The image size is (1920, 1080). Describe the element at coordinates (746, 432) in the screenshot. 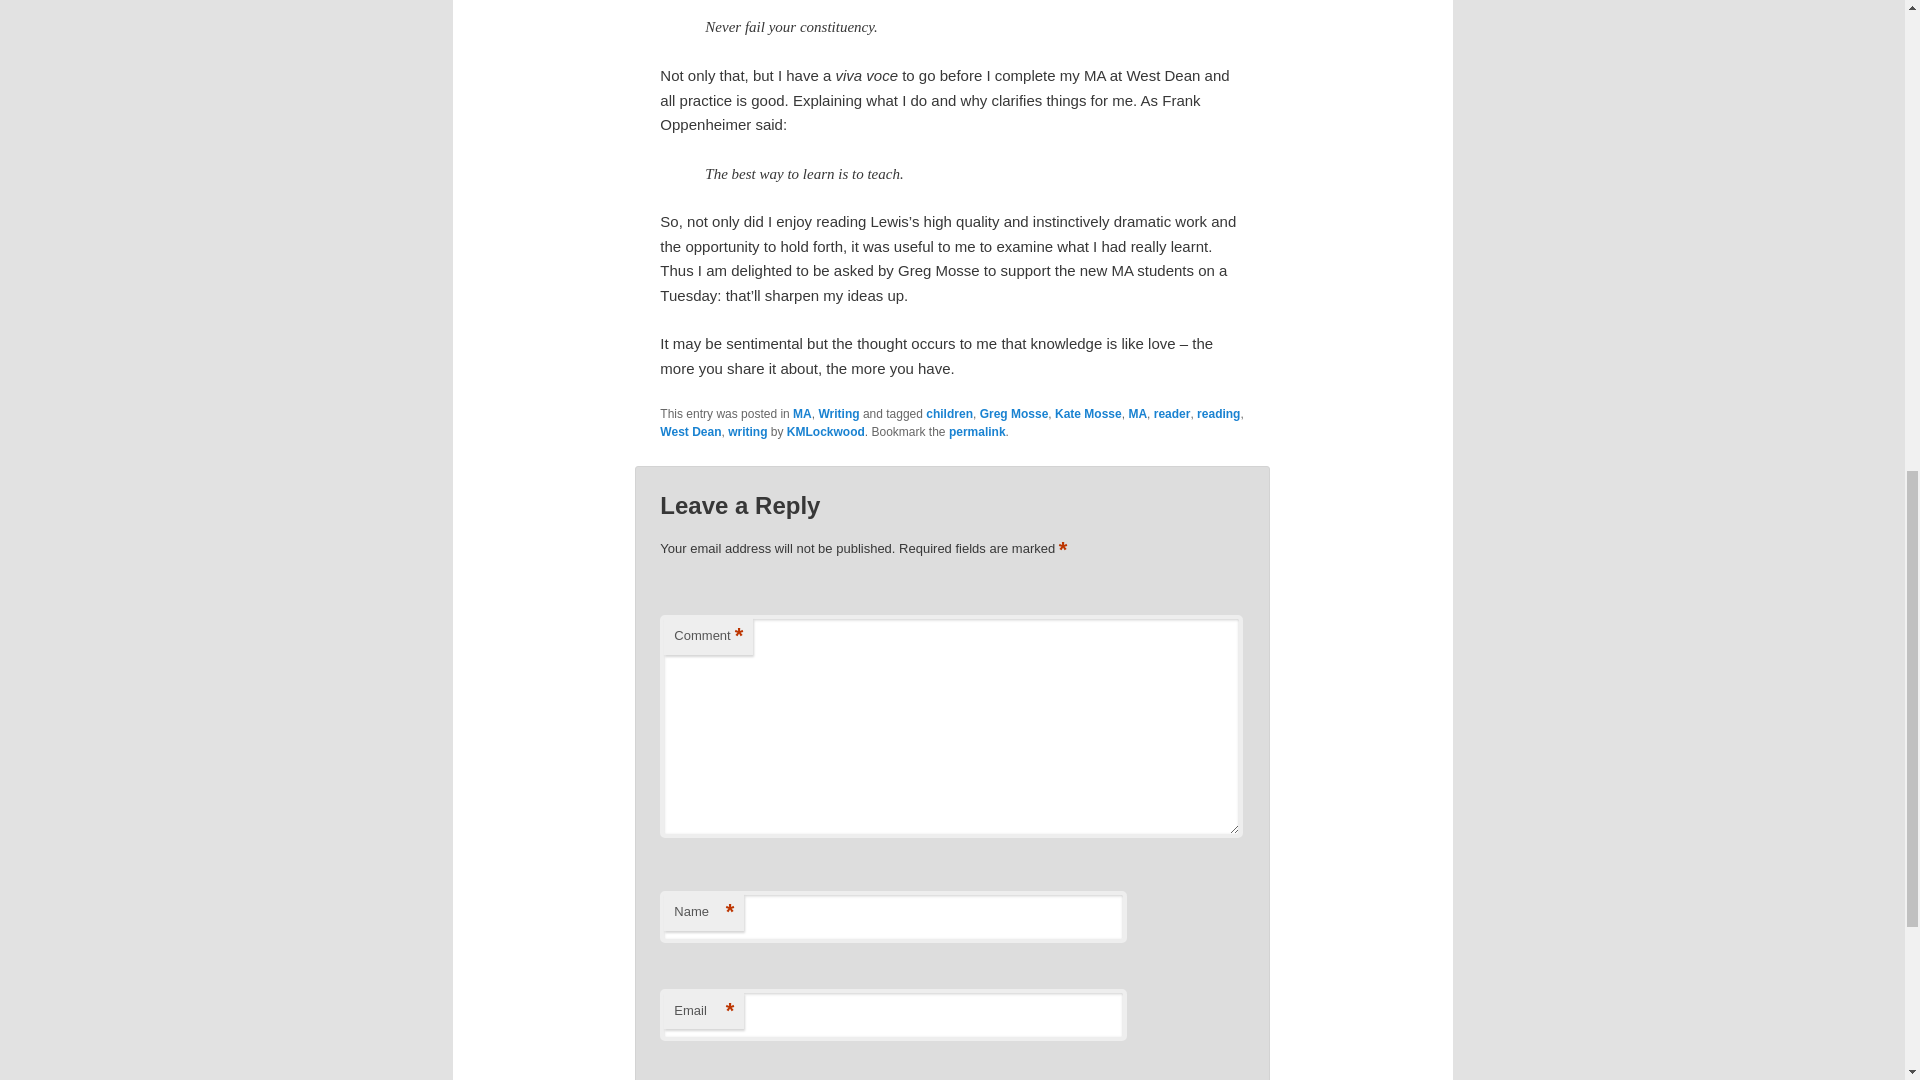

I see `writing` at that location.